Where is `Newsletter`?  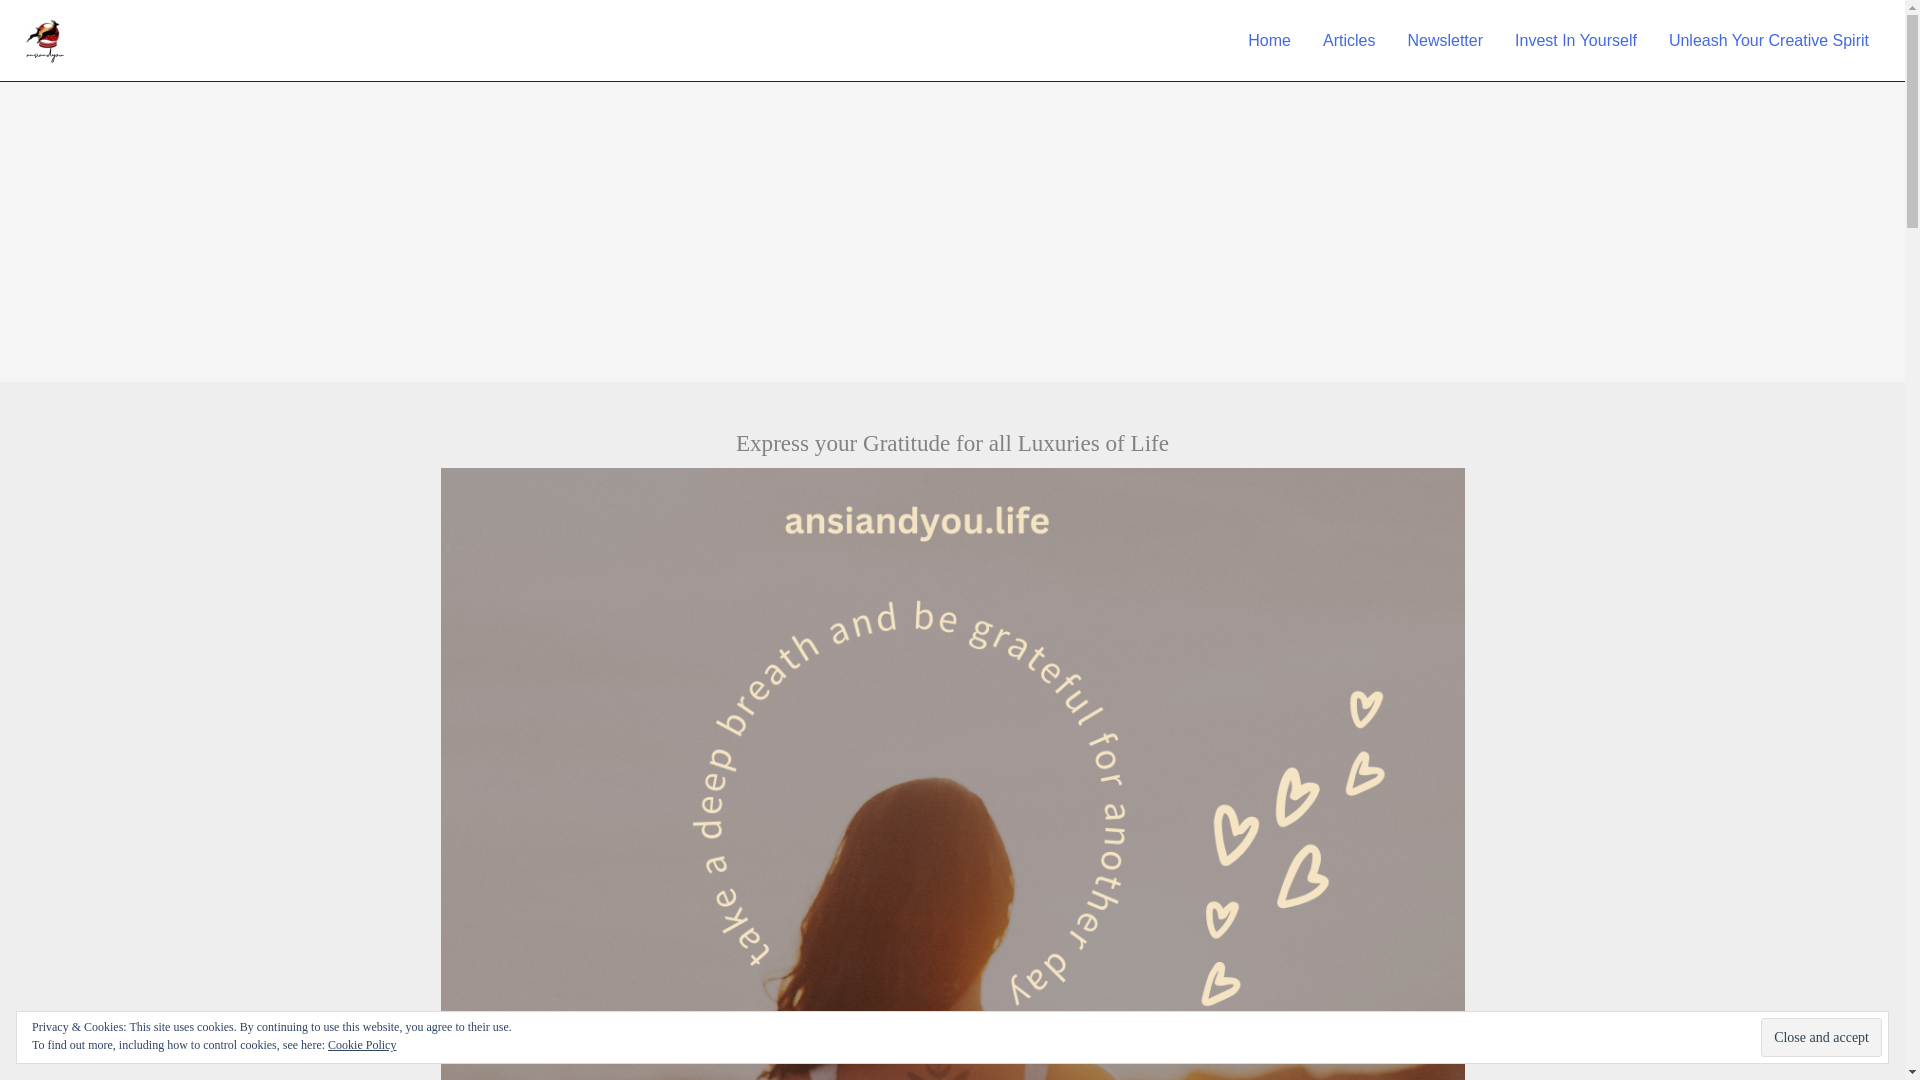 Newsletter is located at coordinates (1444, 40).